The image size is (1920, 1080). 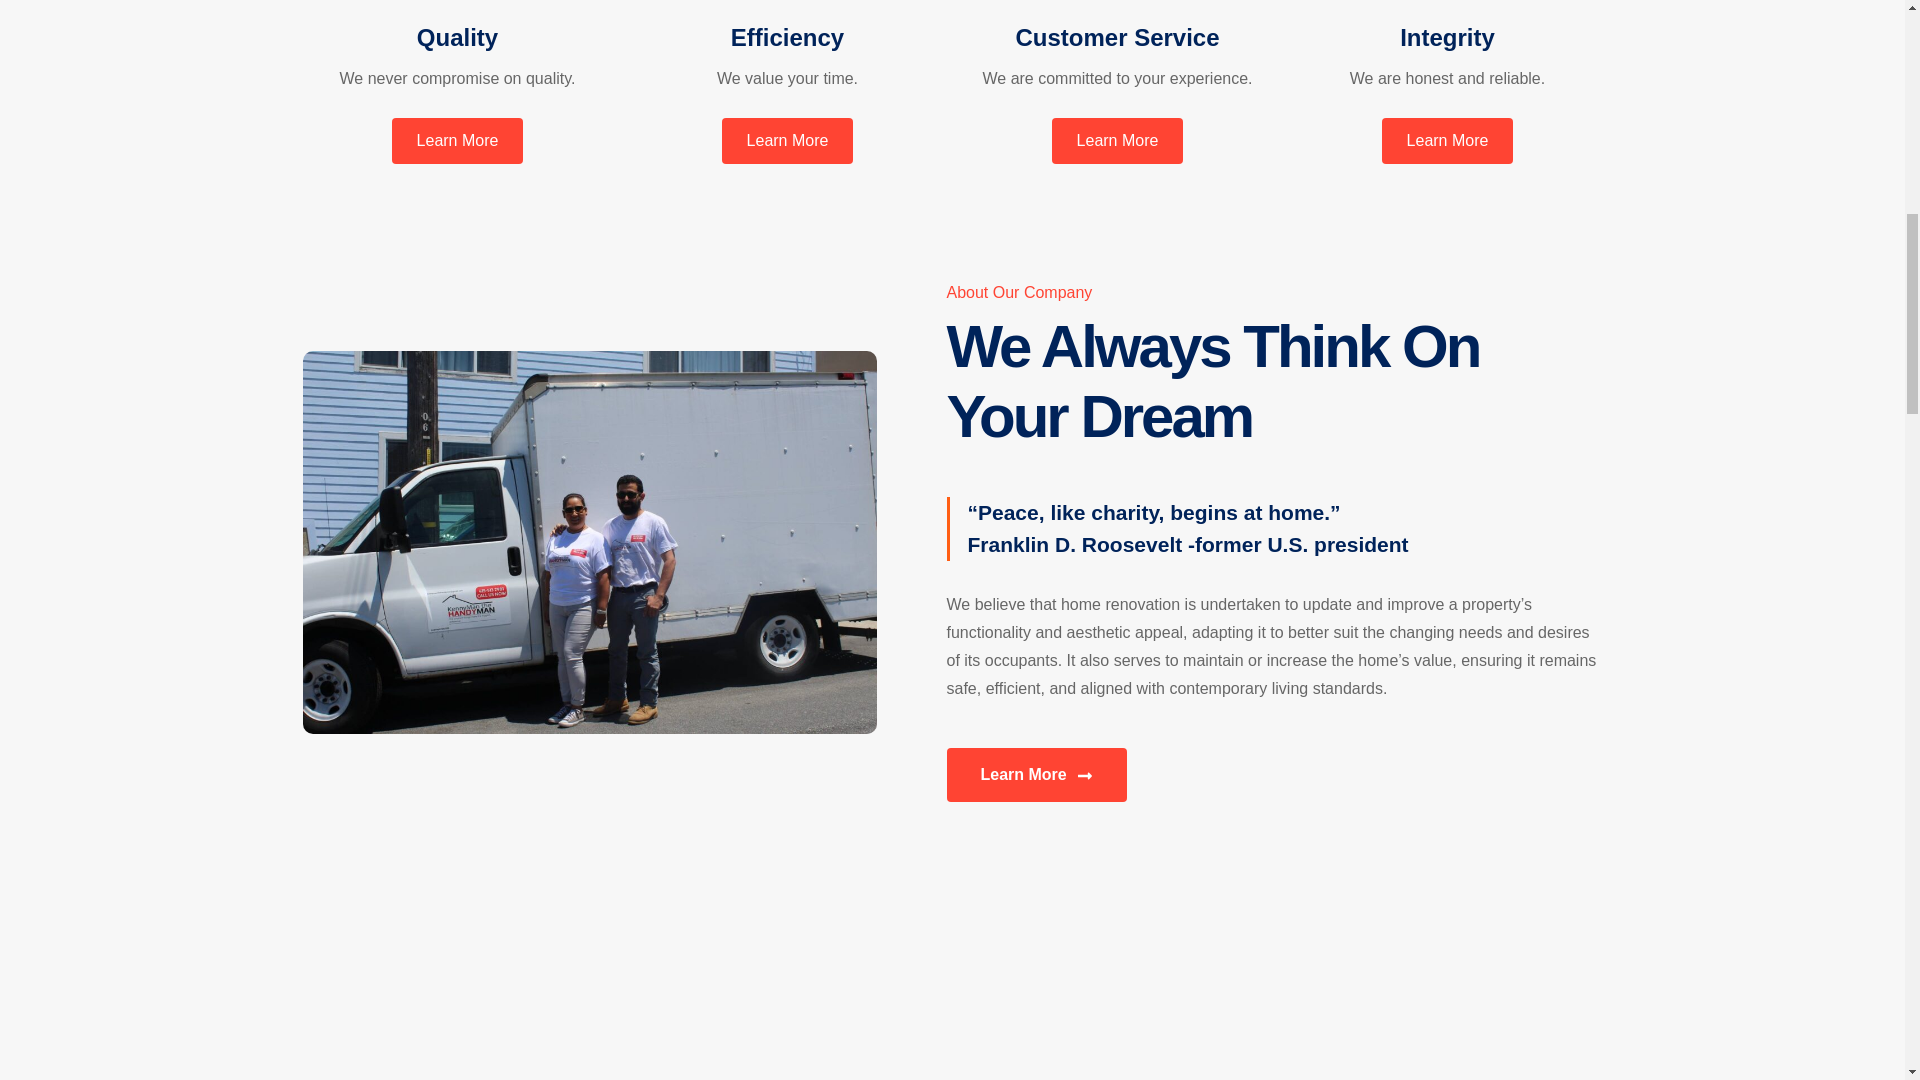 What do you see at coordinates (788, 140) in the screenshot?
I see `Learn More` at bounding box center [788, 140].